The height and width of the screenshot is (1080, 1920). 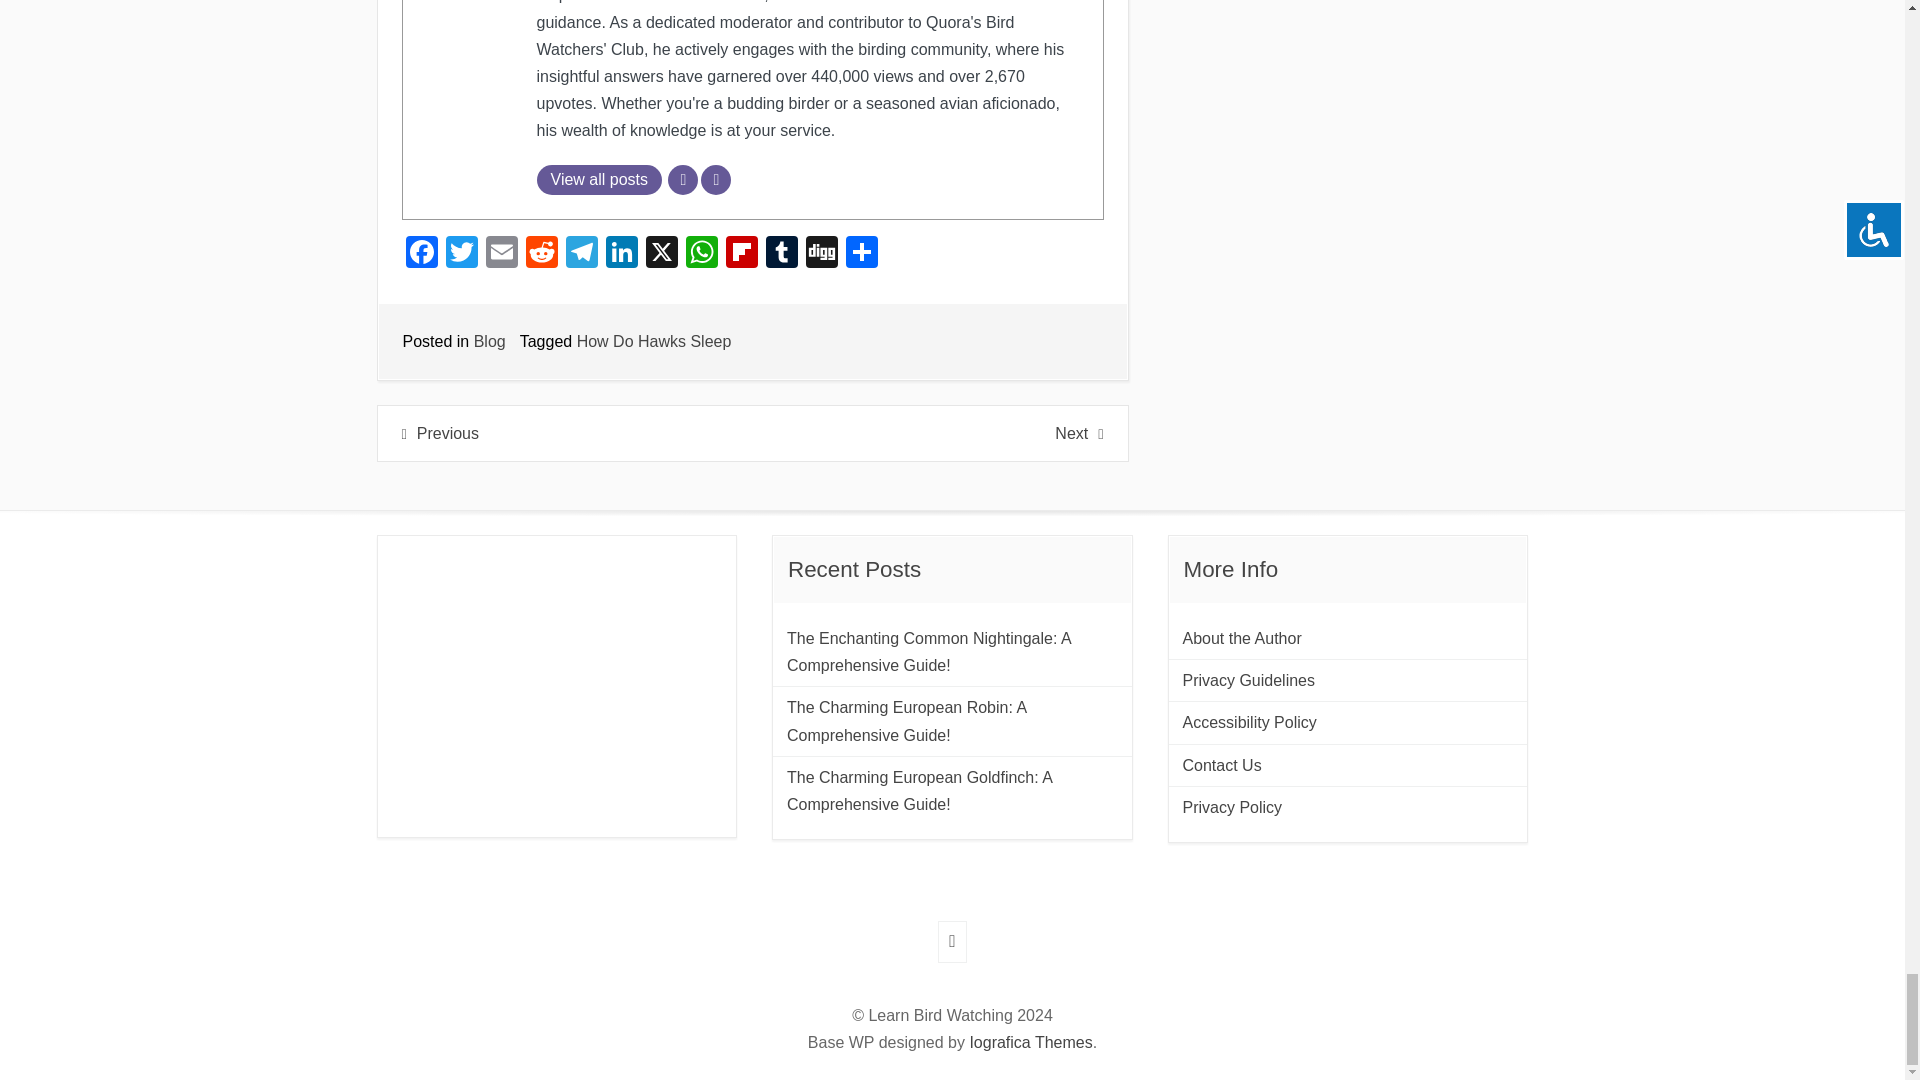 I want to click on Tumblr, so click(x=782, y=254).